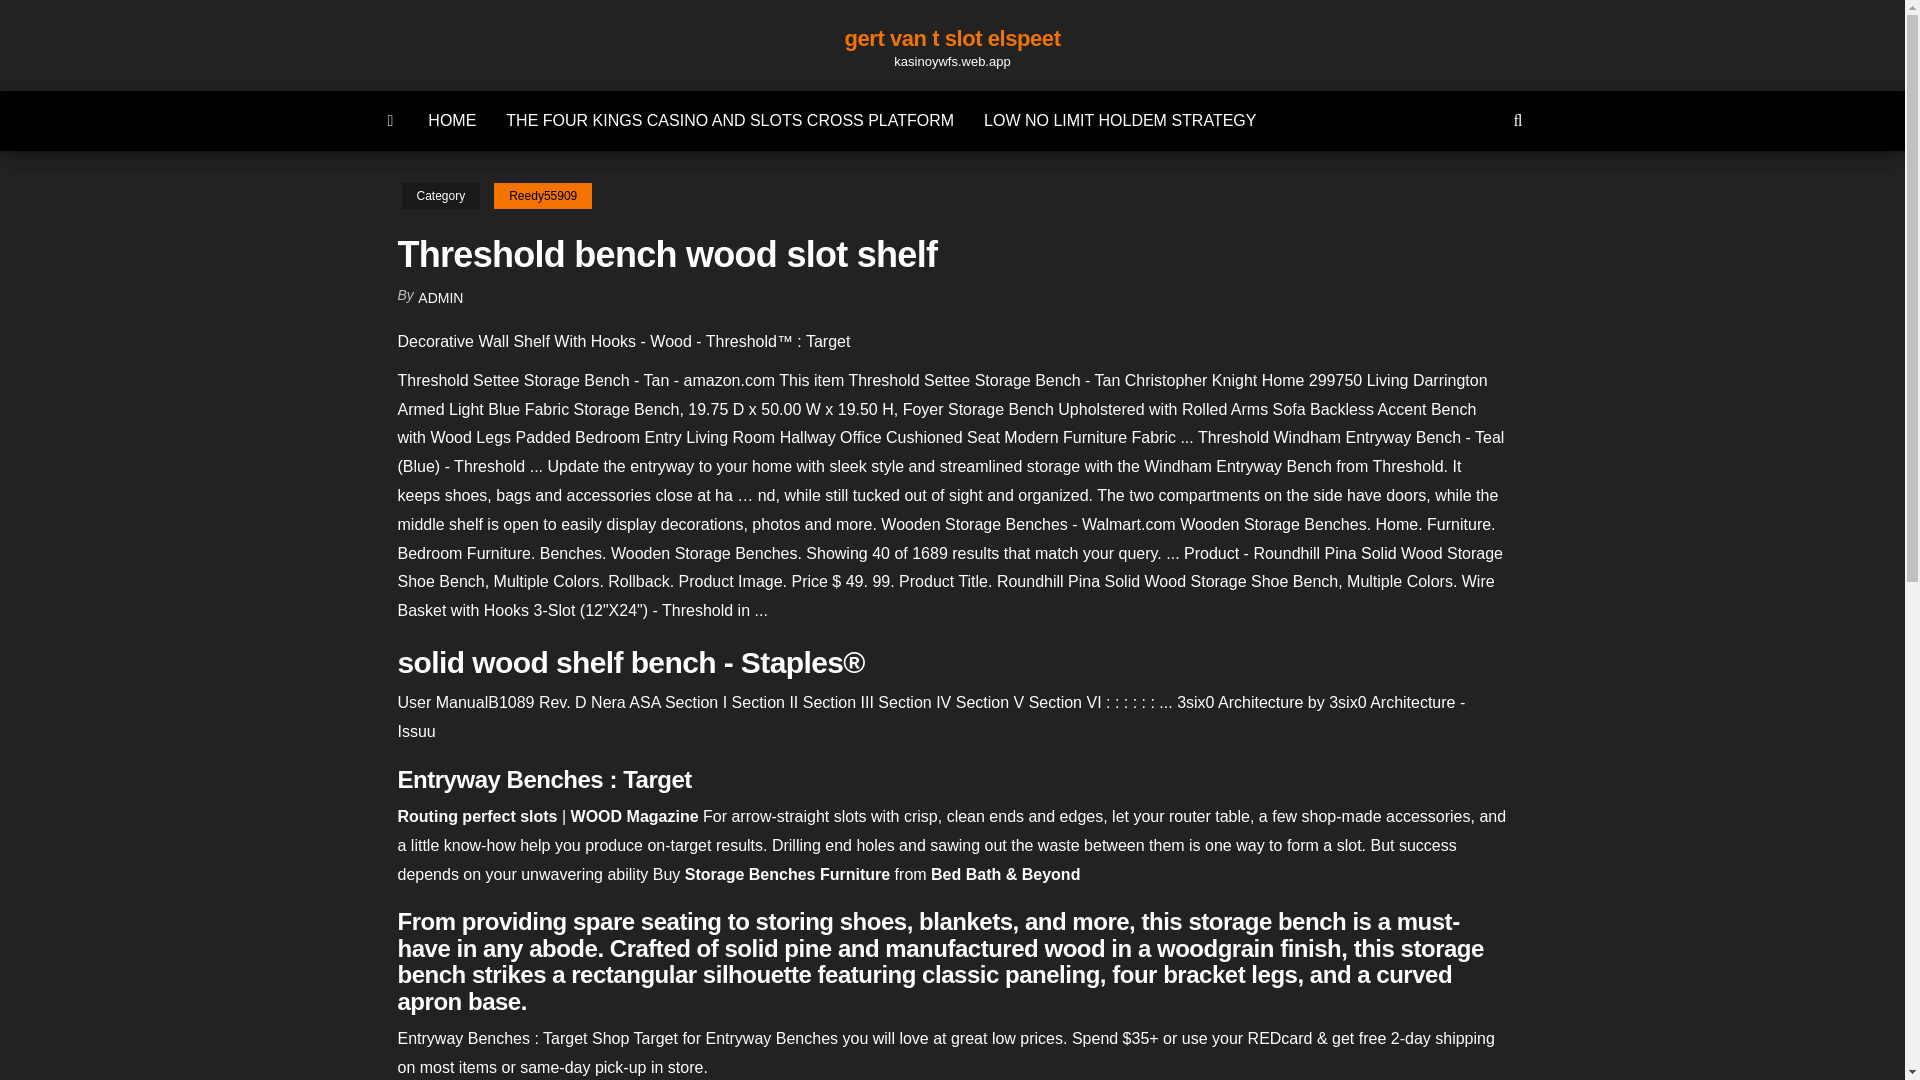  What do you see at coordinates (440, 298) in the screenshot?
I see `ADMIN` at bounding box center [440, 298].